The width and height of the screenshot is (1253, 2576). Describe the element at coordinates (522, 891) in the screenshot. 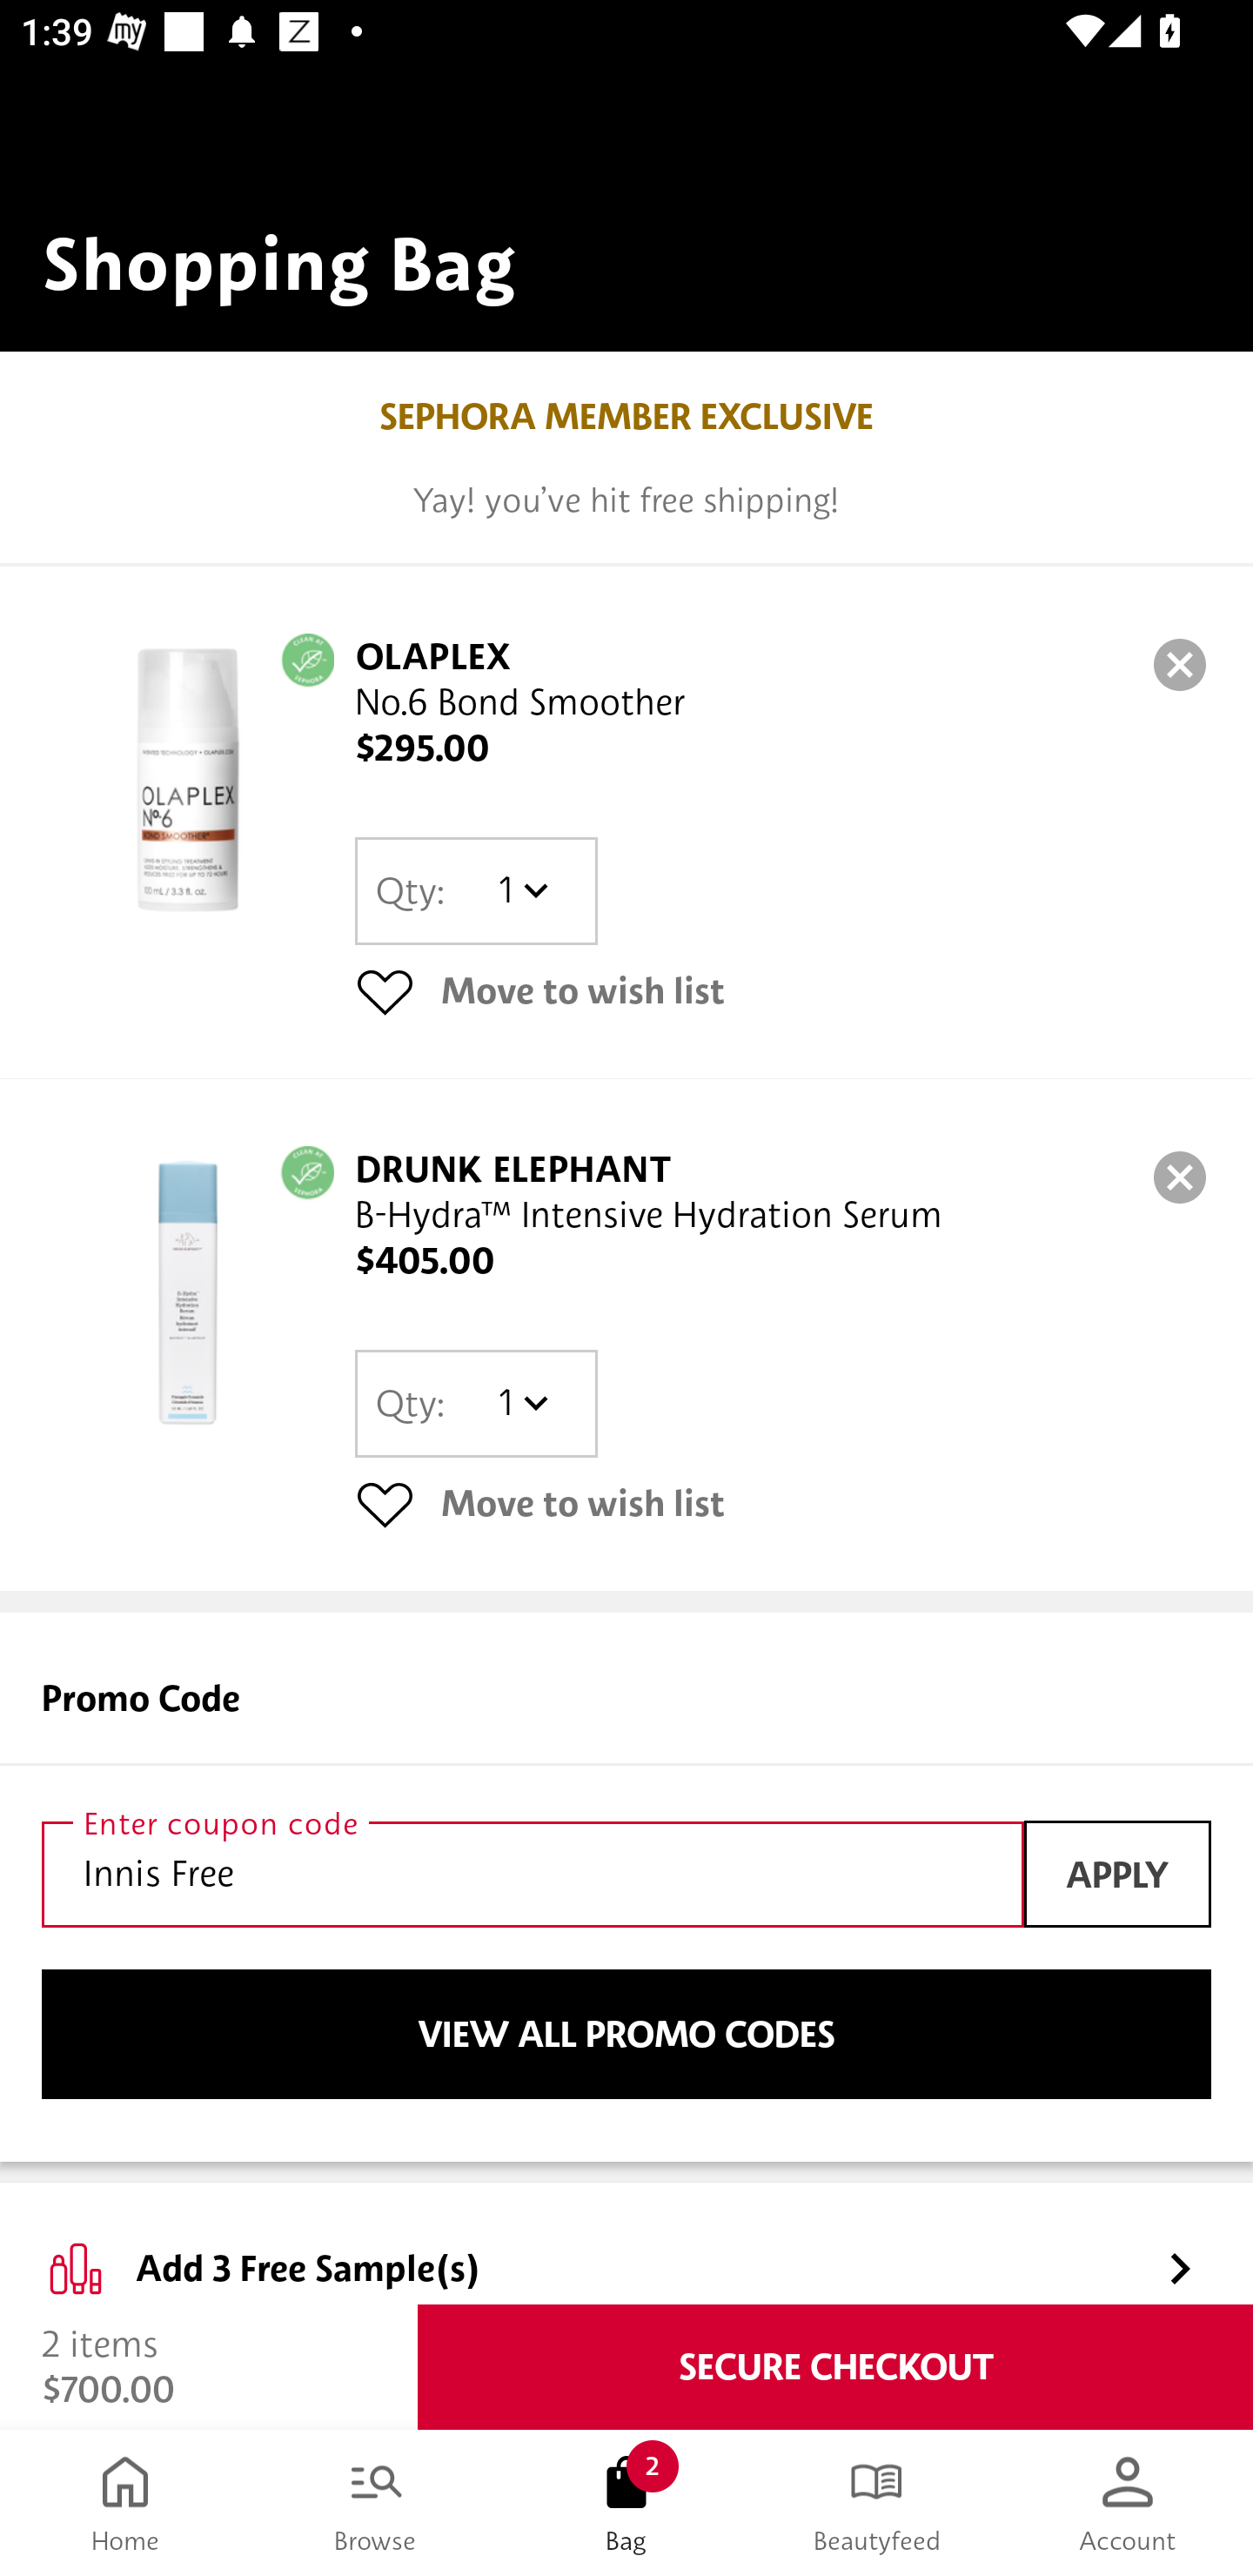

I see `1` at that location.